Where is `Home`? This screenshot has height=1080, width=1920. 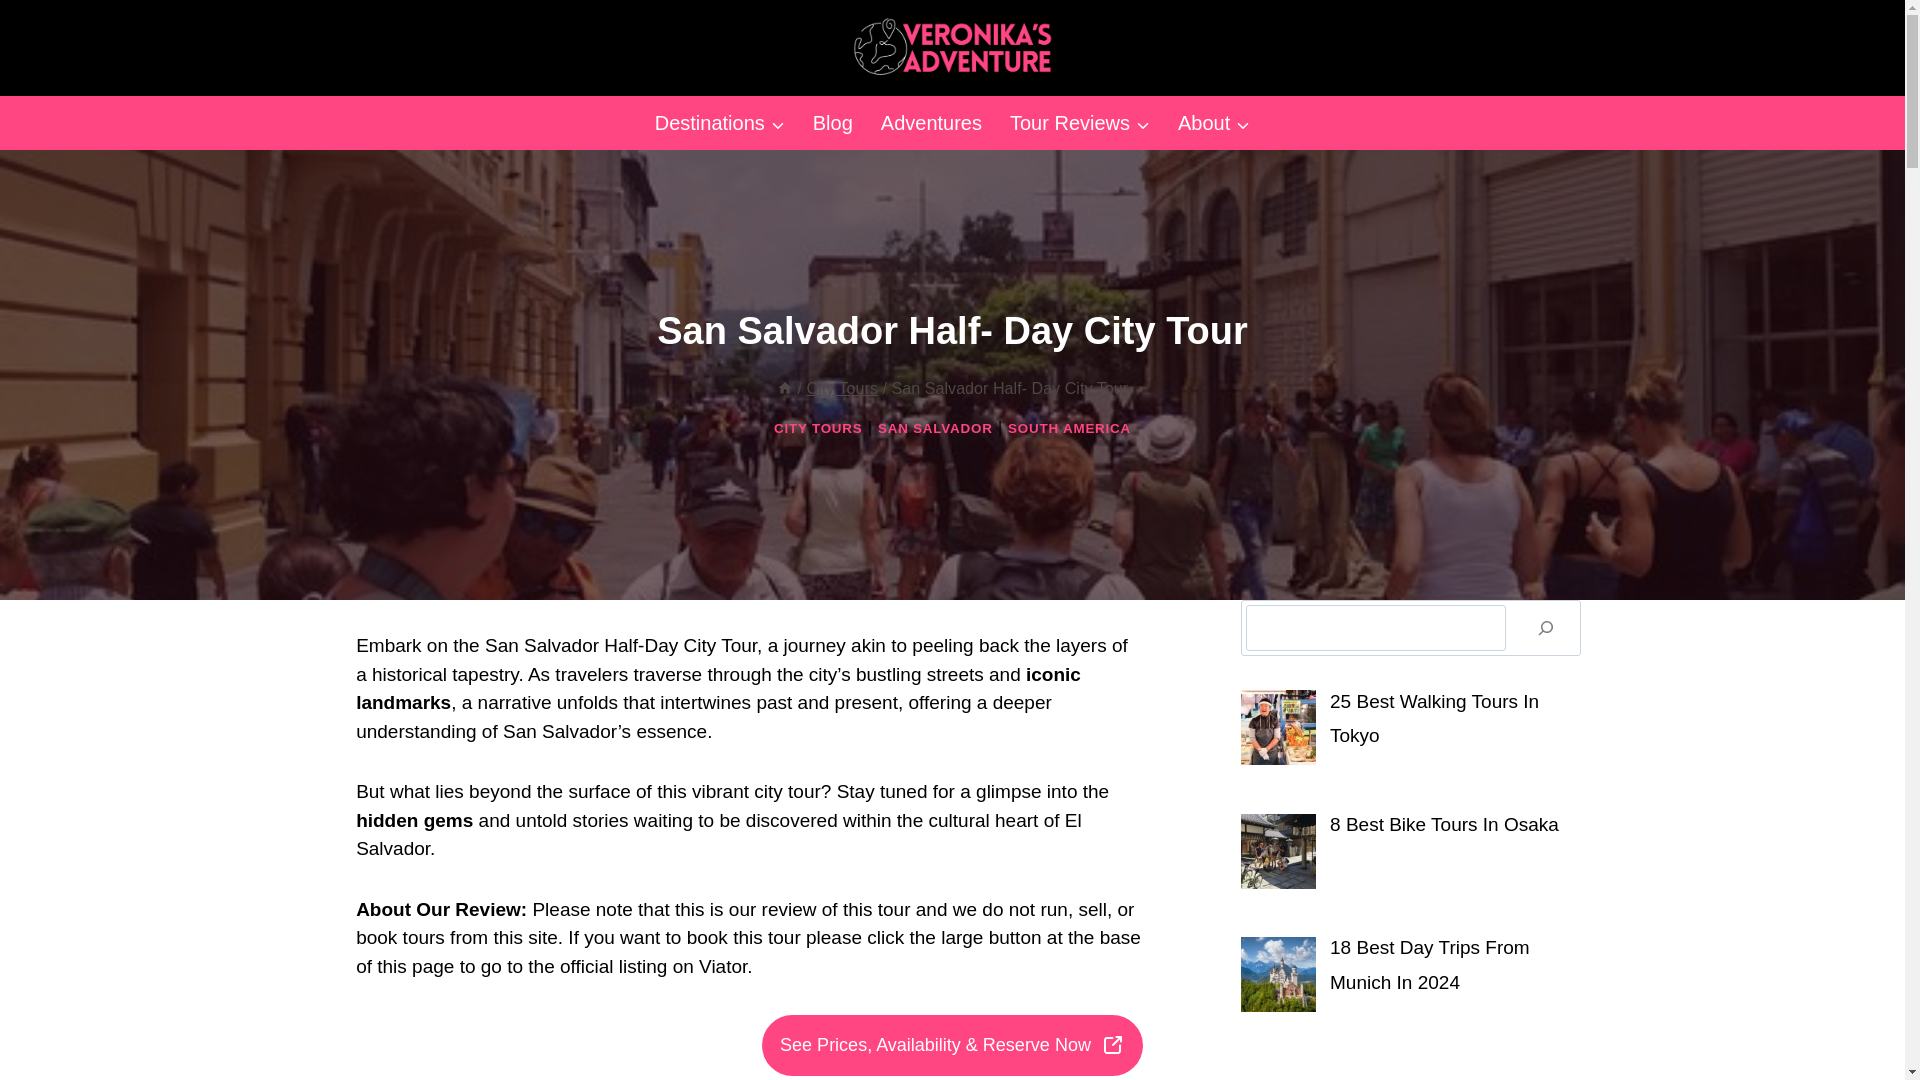
Home is located at coordinates (784, 388).